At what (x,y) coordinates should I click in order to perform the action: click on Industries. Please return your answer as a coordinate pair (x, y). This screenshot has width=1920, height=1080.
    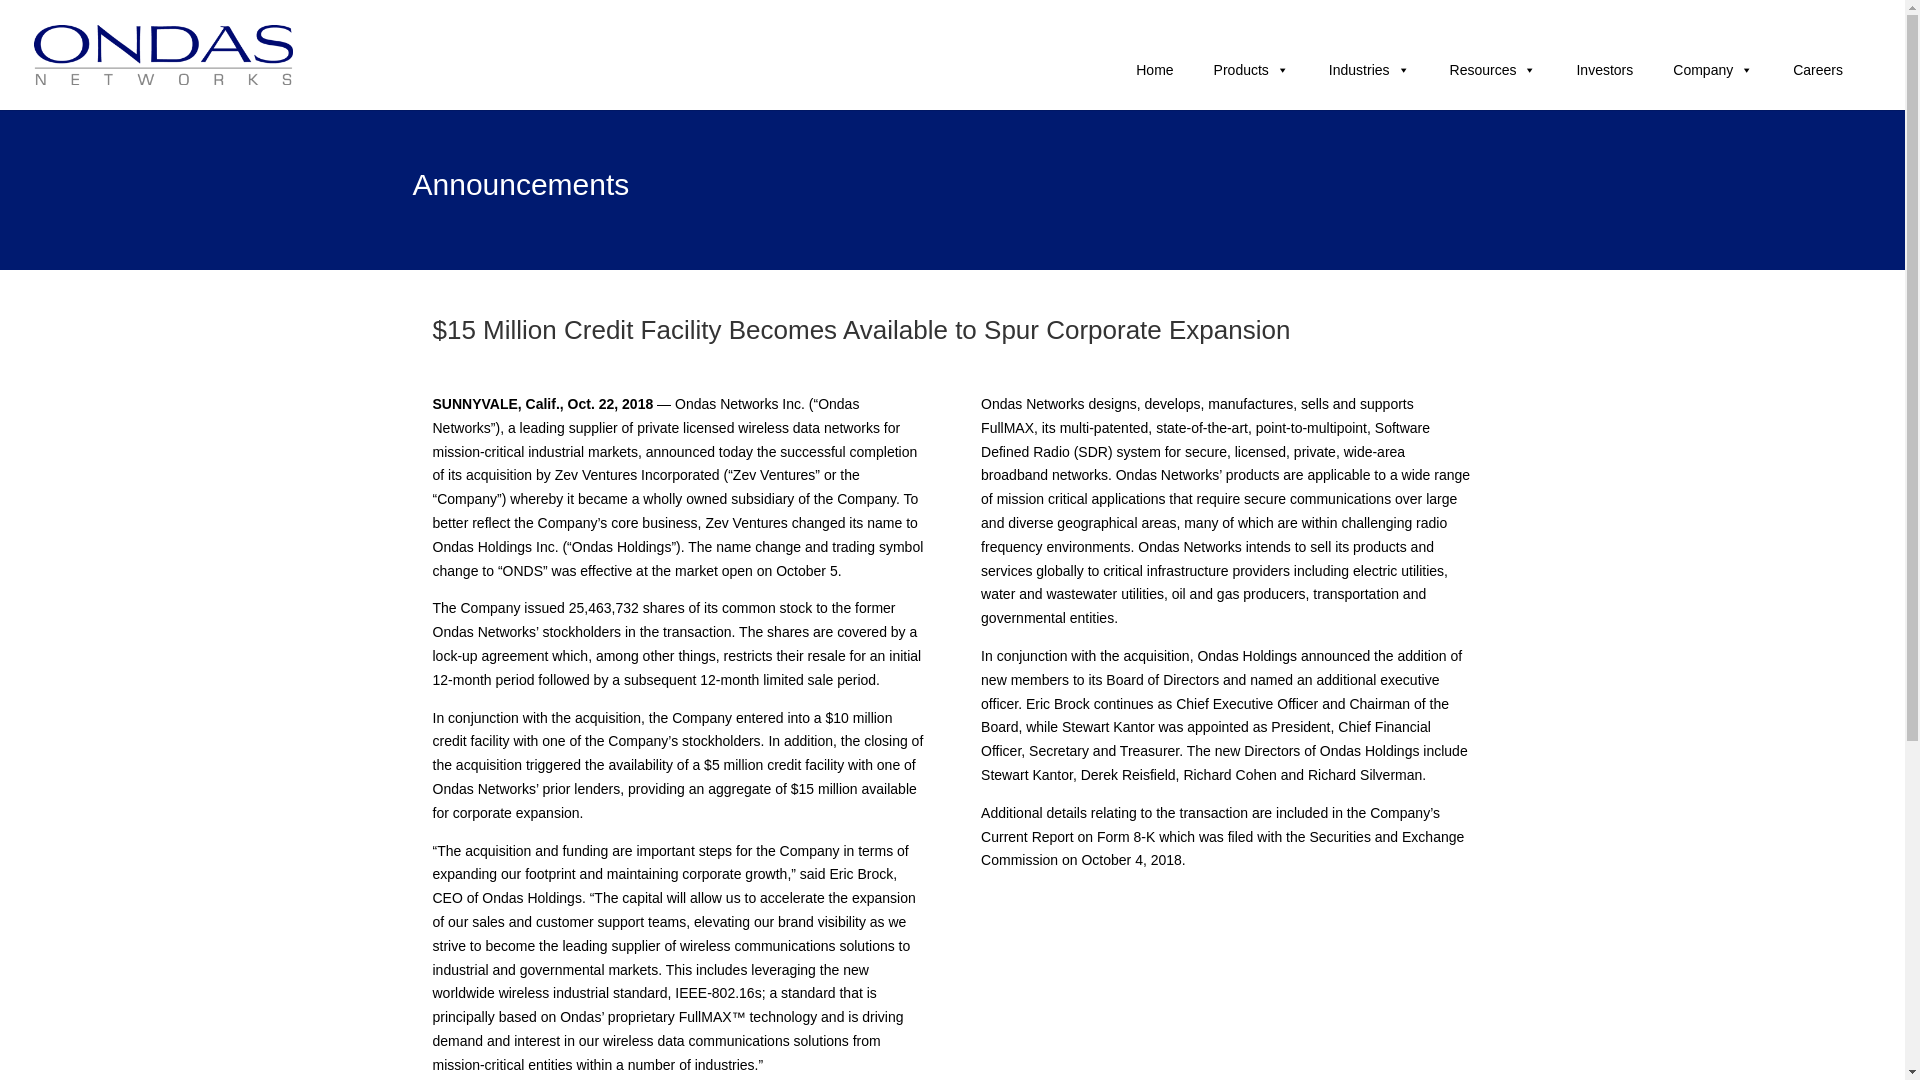
    Looking at the image, I should click on (1370, 69).